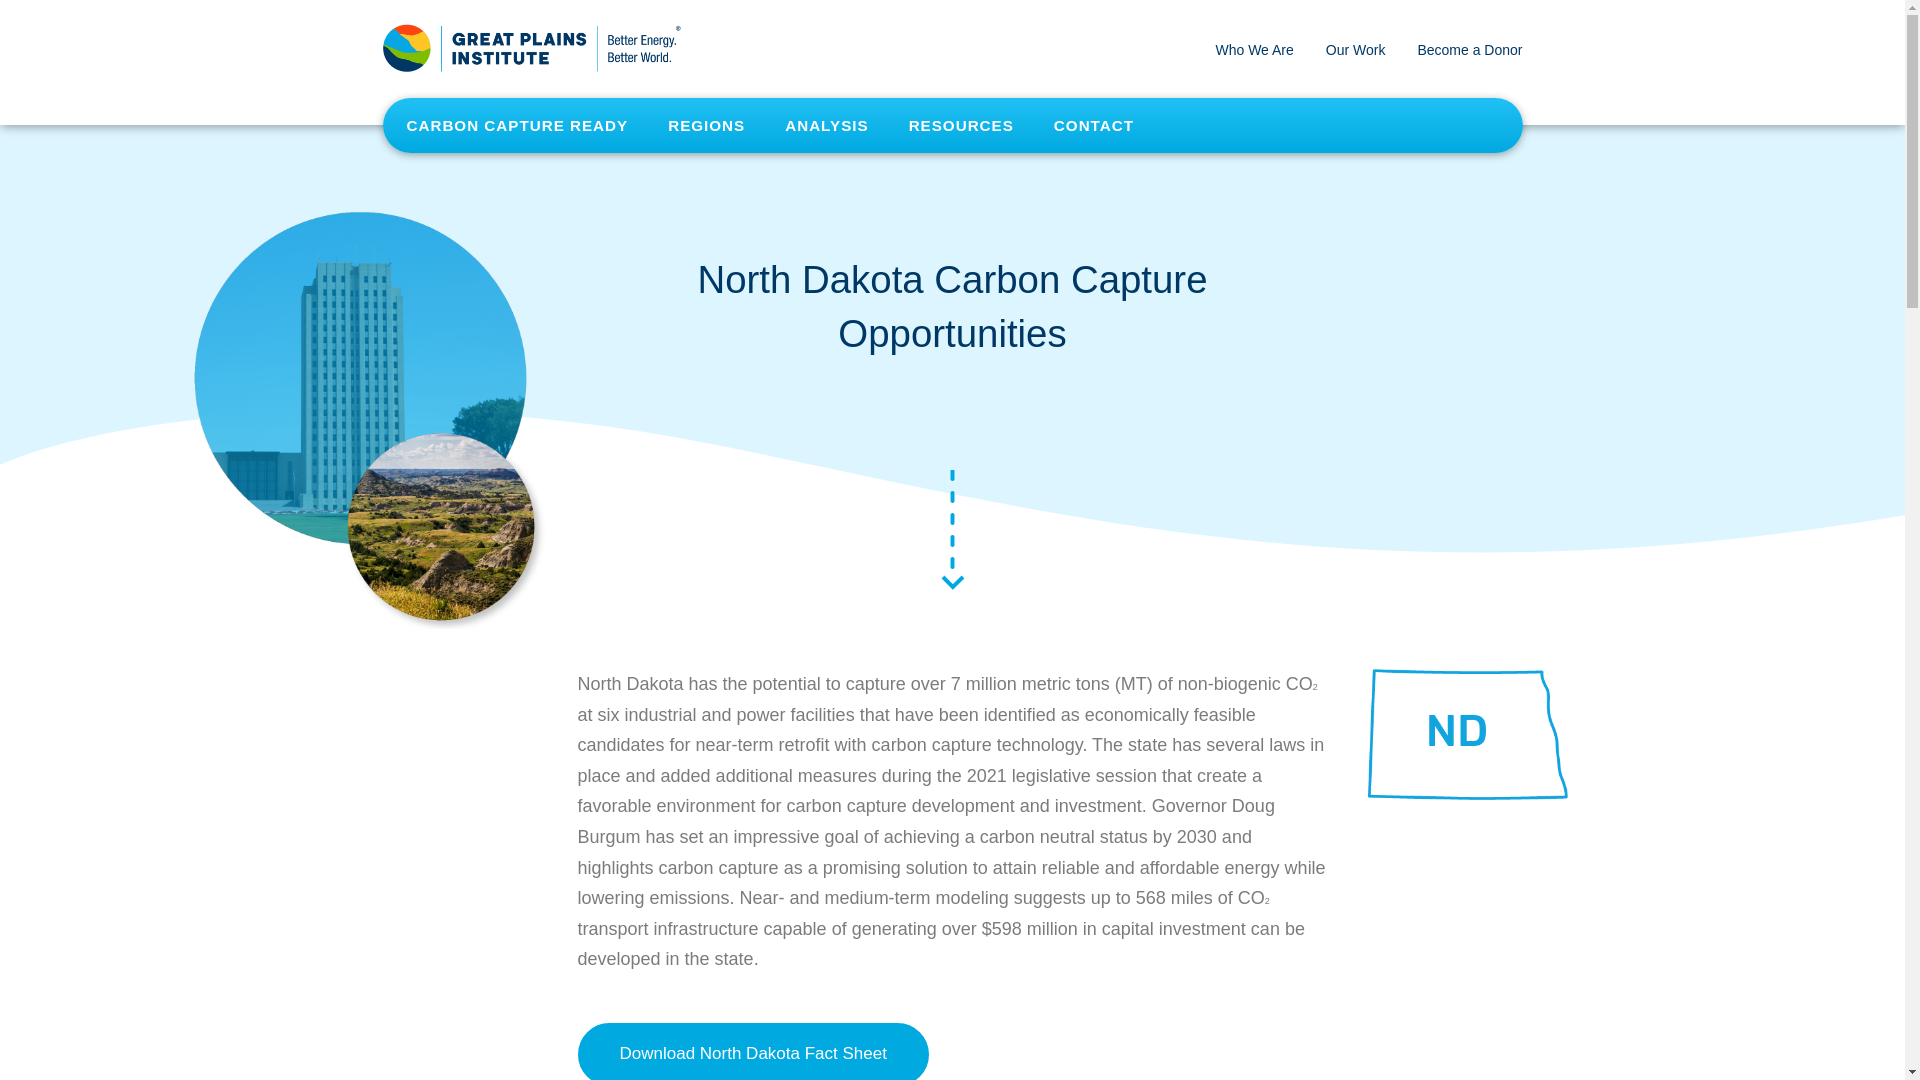  Describe the element at coordinates (961, 126) in the screenshot. I see `RESOURCES` at that location.